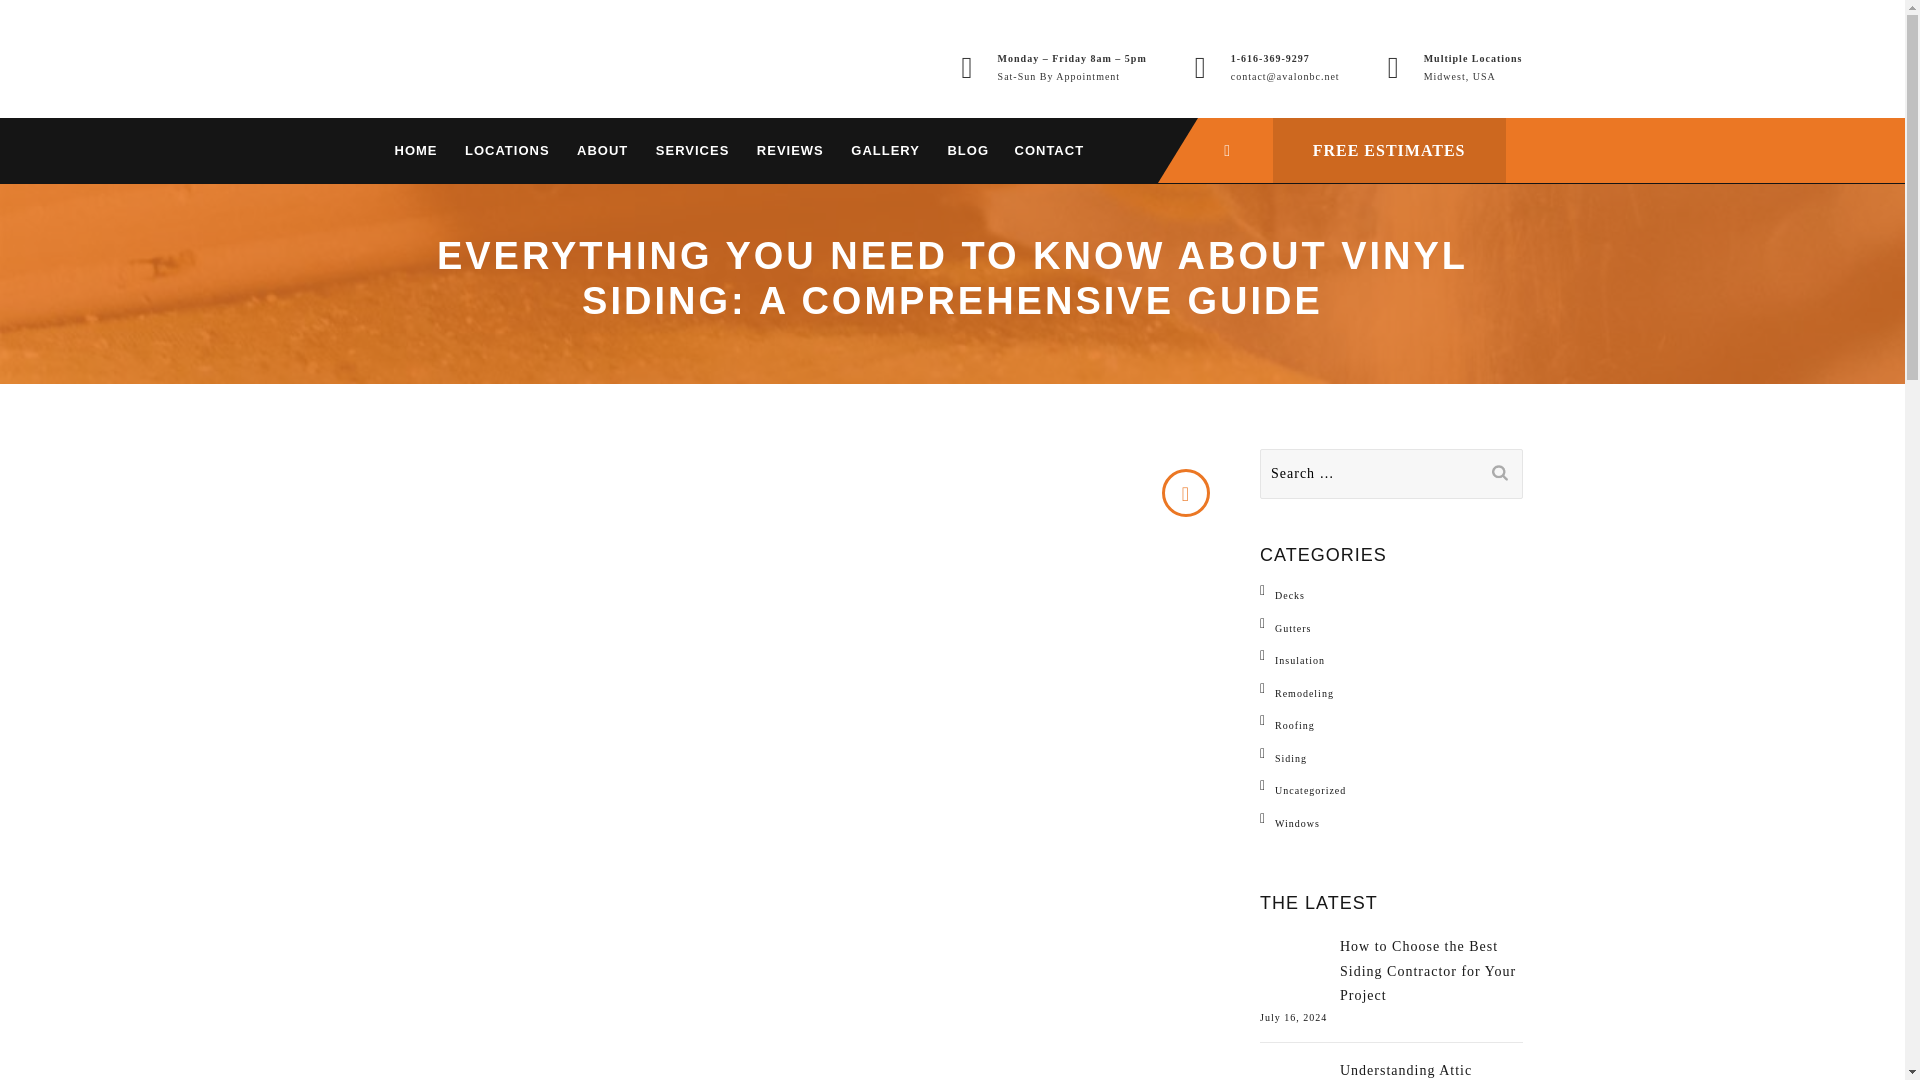 This screenshot has width=1920, height=1080. I want to click on 1-616-369-9297, so click(1270, 58).